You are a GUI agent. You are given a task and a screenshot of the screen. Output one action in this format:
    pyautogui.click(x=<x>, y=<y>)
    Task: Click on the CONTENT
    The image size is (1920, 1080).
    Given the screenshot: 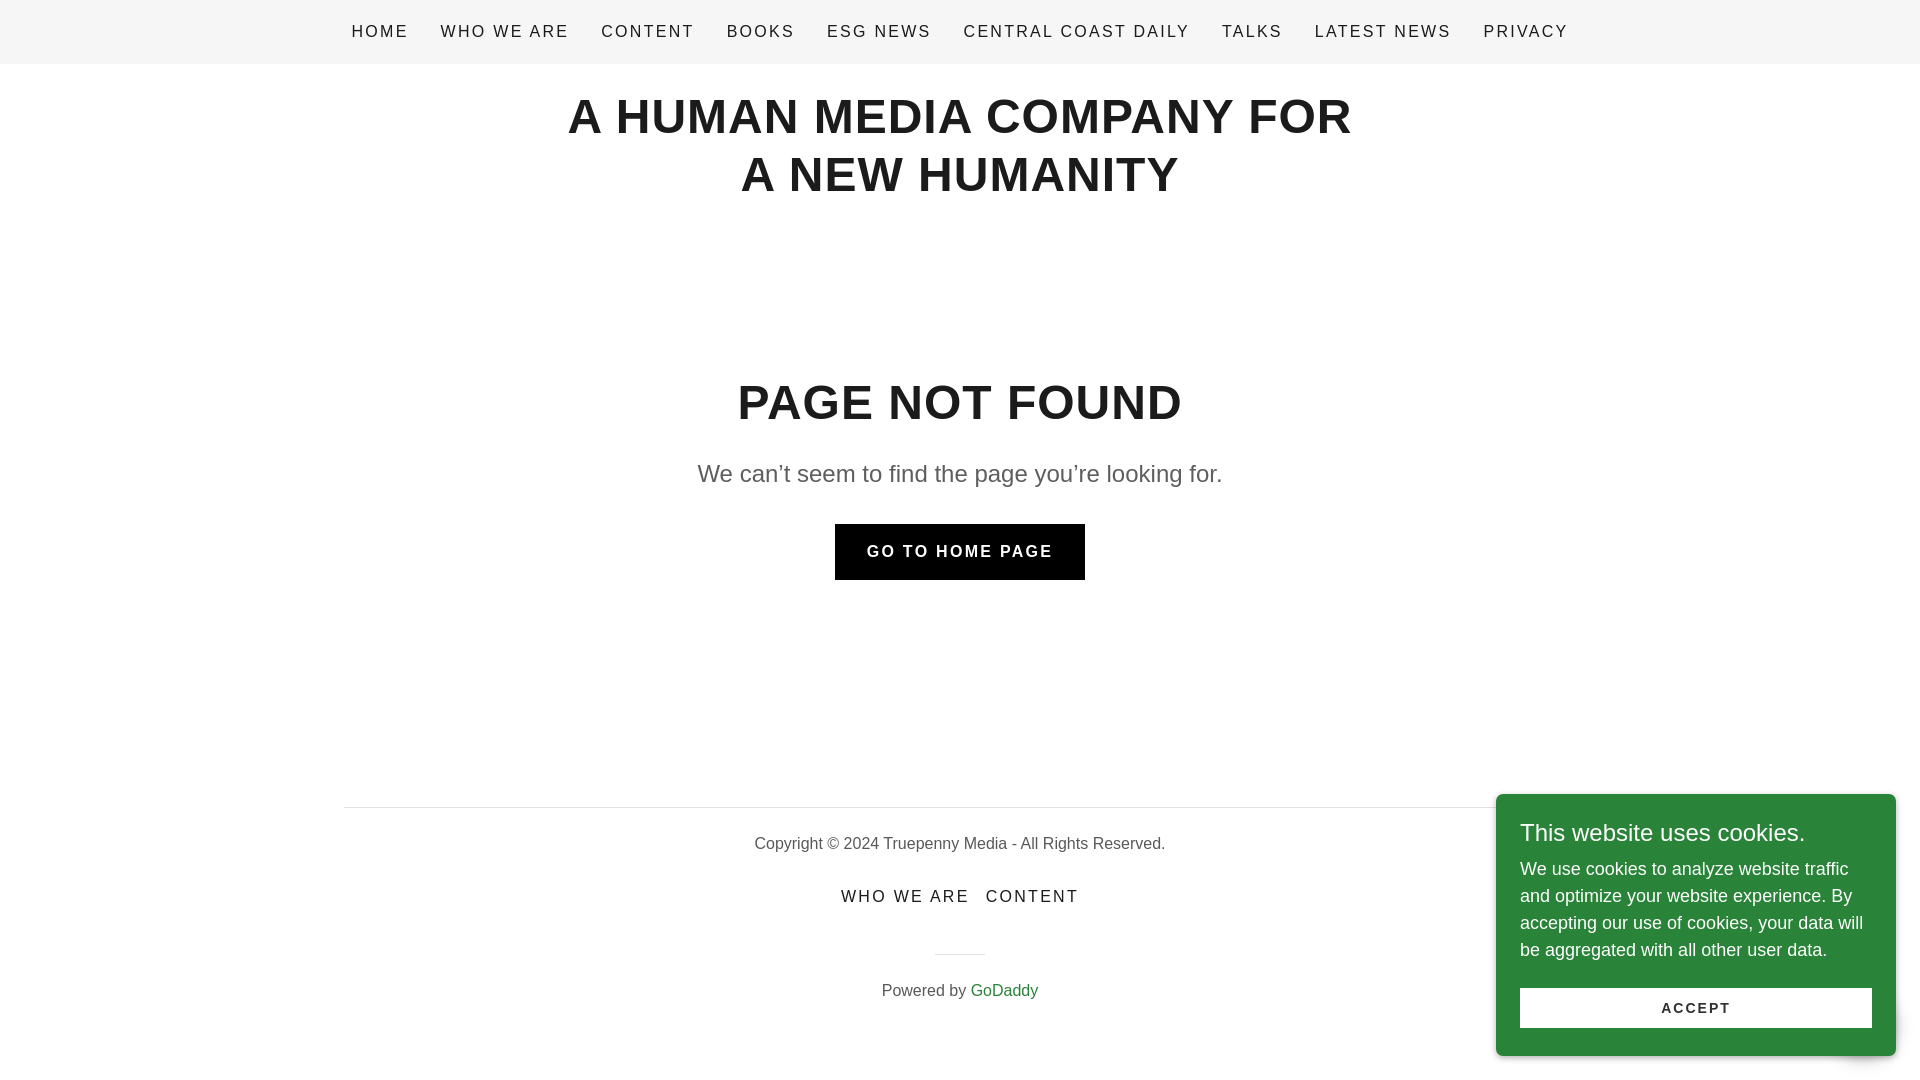 What is the action you would take?
    pyautogui.click(x=648, y=32)
    